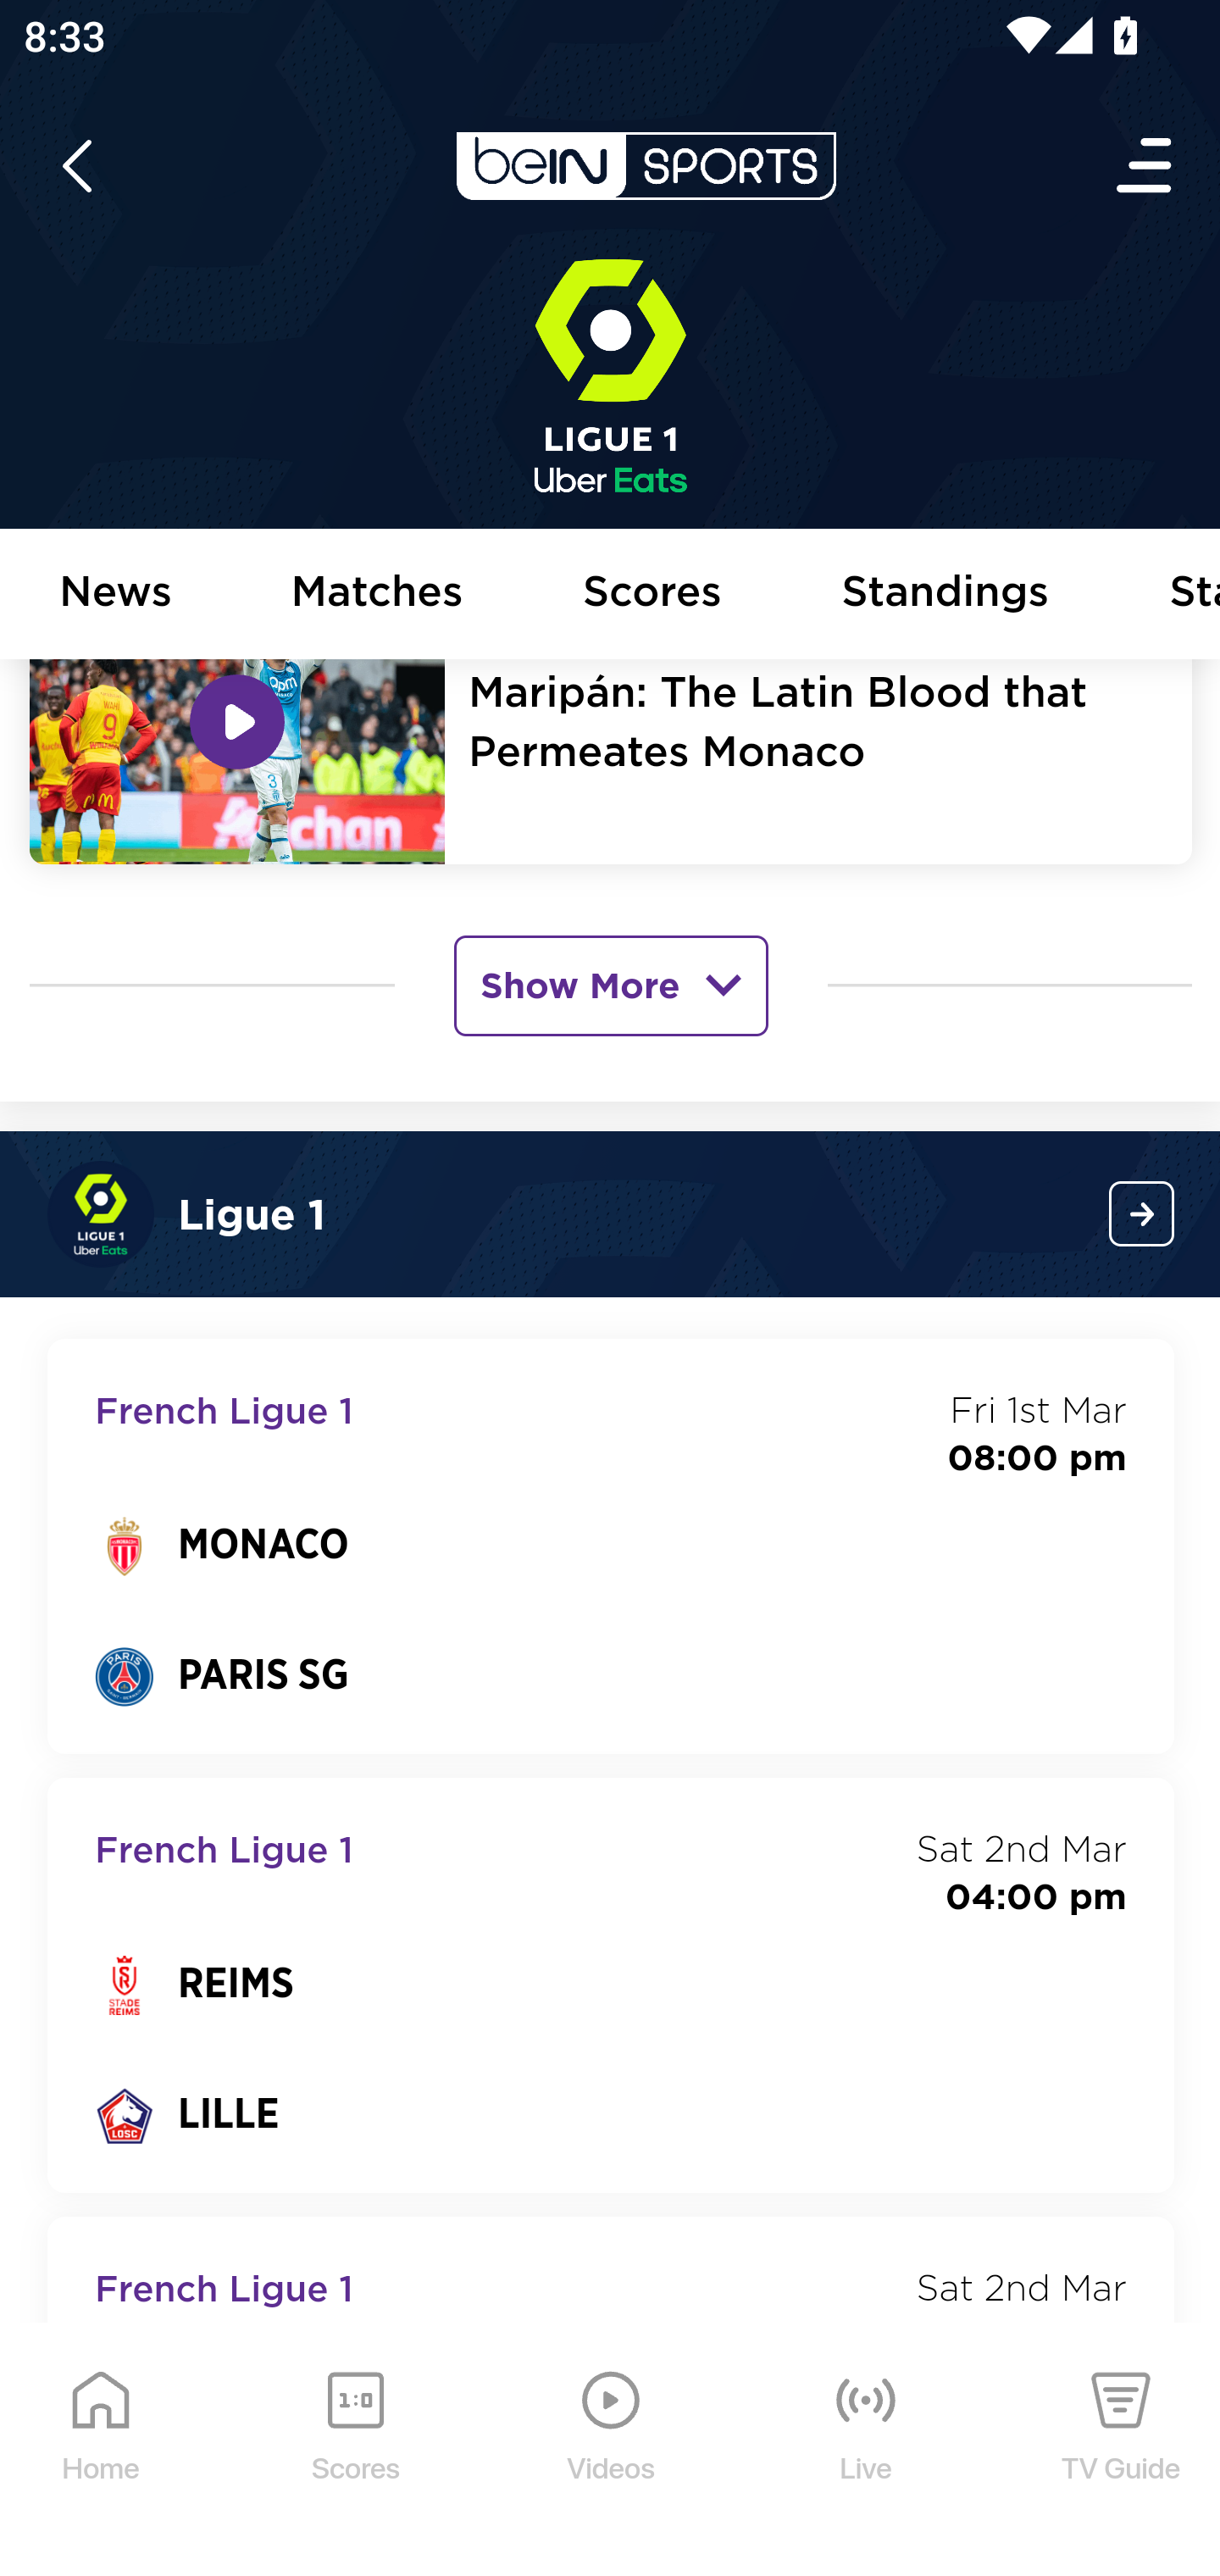 This screenshot has height=2576, width=1220. Describe the element at coordinates (1145, 167) in the screenshot. I see `Open Menu Icon` at that location.